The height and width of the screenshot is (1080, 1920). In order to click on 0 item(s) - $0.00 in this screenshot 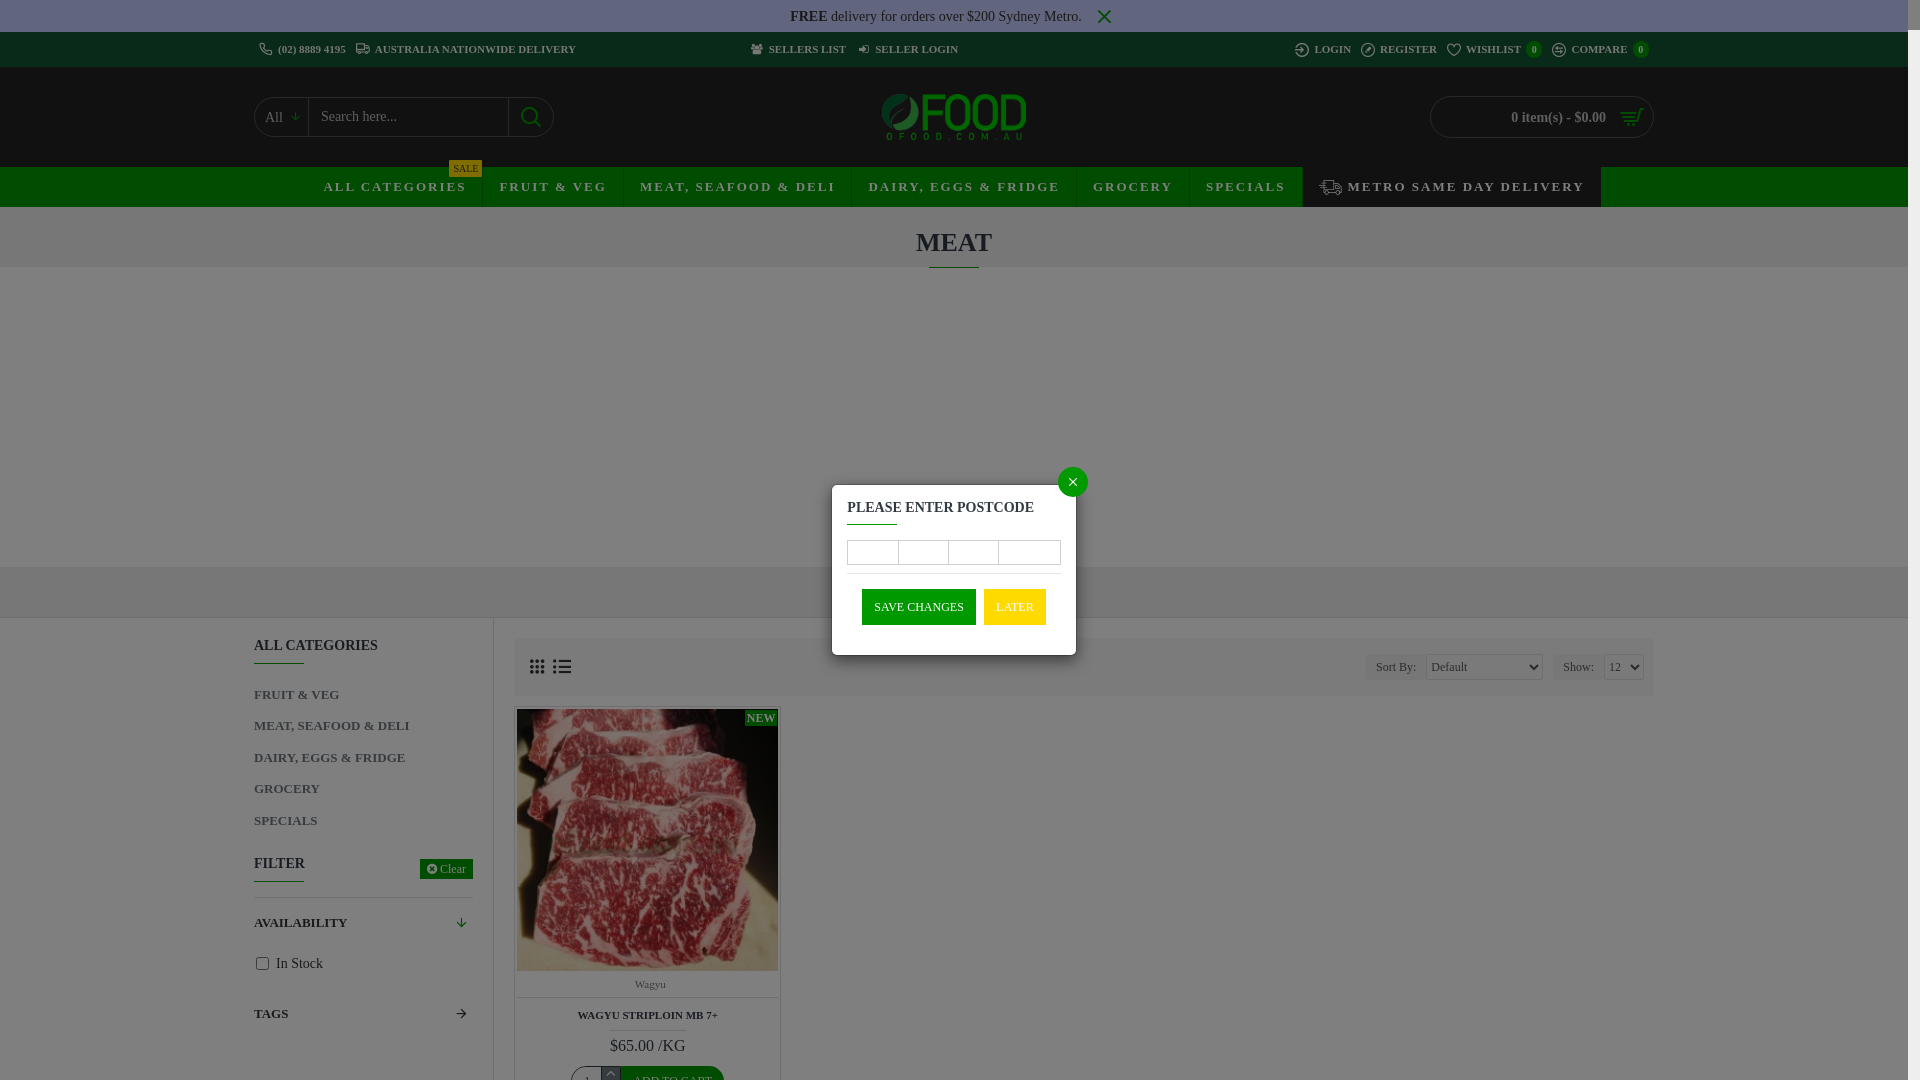, I will do `click(1542, 117)`.